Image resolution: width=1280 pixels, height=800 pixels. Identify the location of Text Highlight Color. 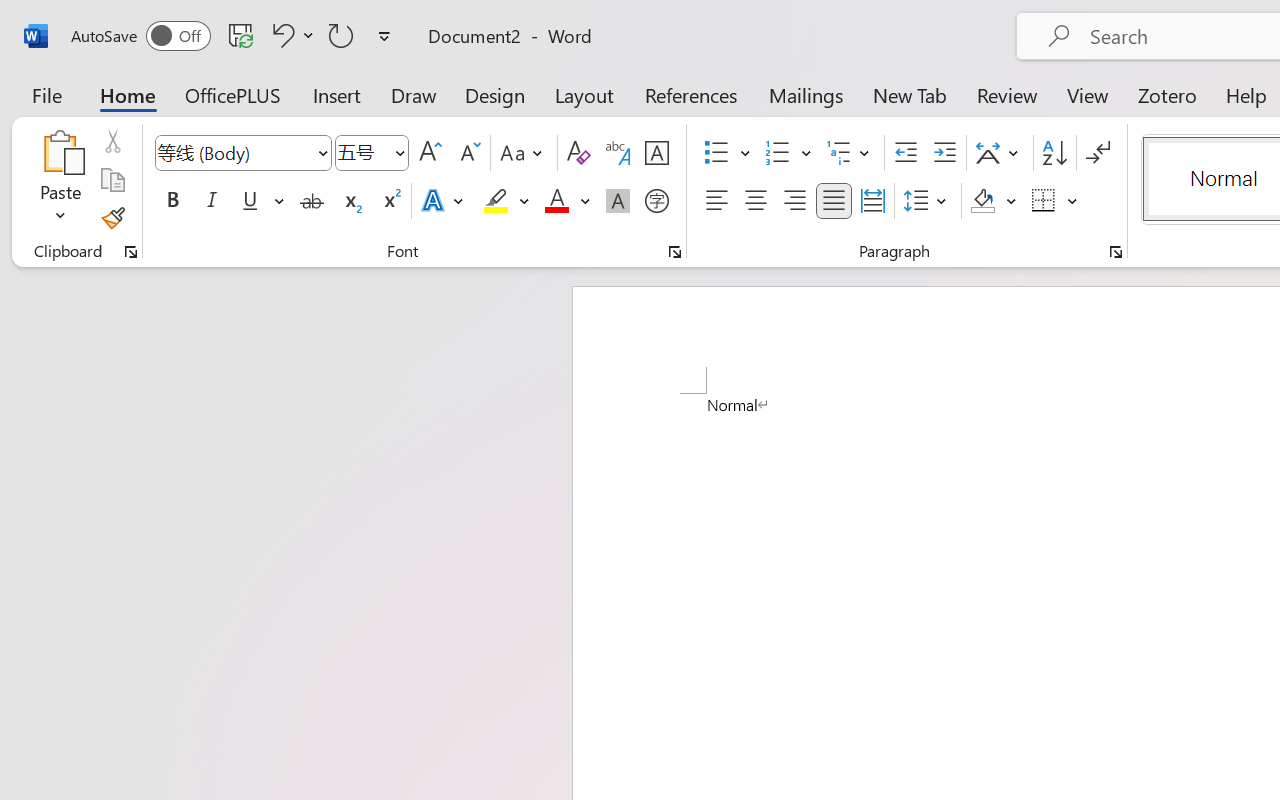
(506, 201).